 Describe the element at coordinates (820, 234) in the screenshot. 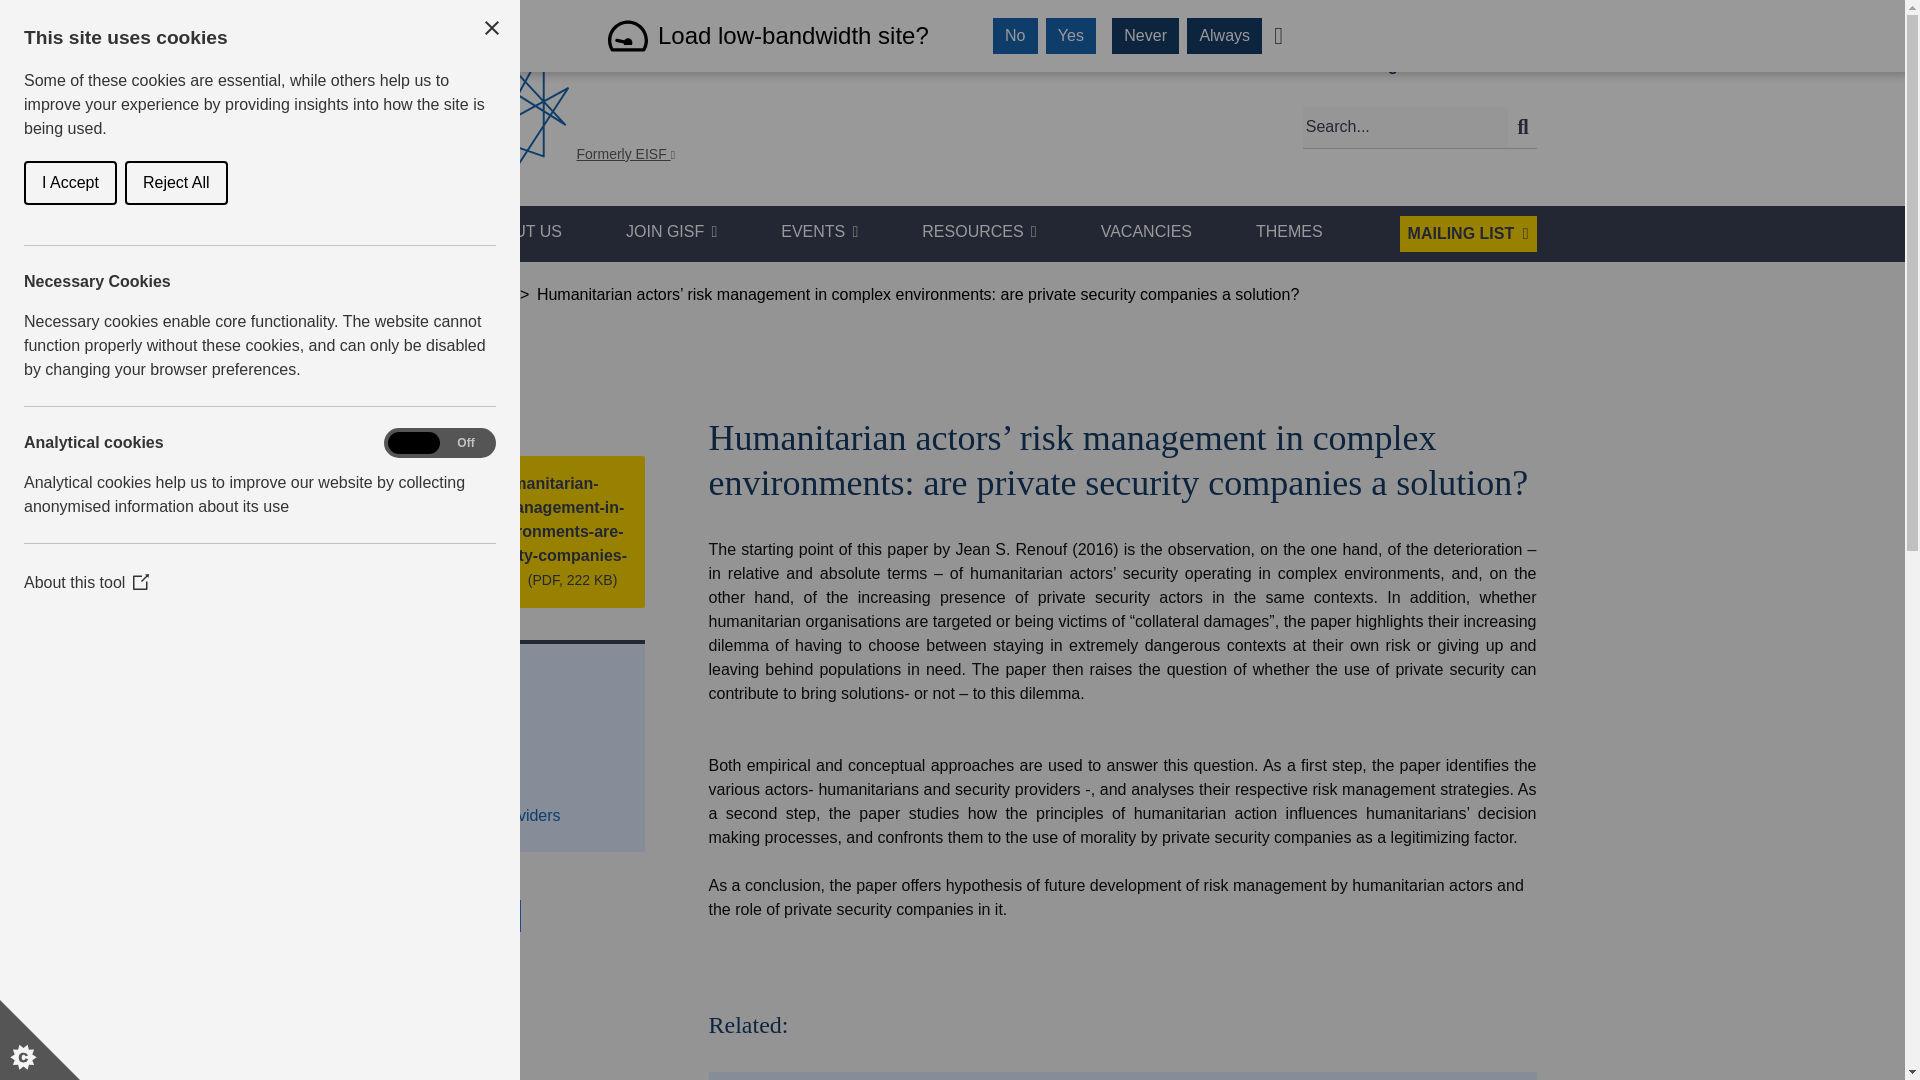

I see `EVENTS` at that location.